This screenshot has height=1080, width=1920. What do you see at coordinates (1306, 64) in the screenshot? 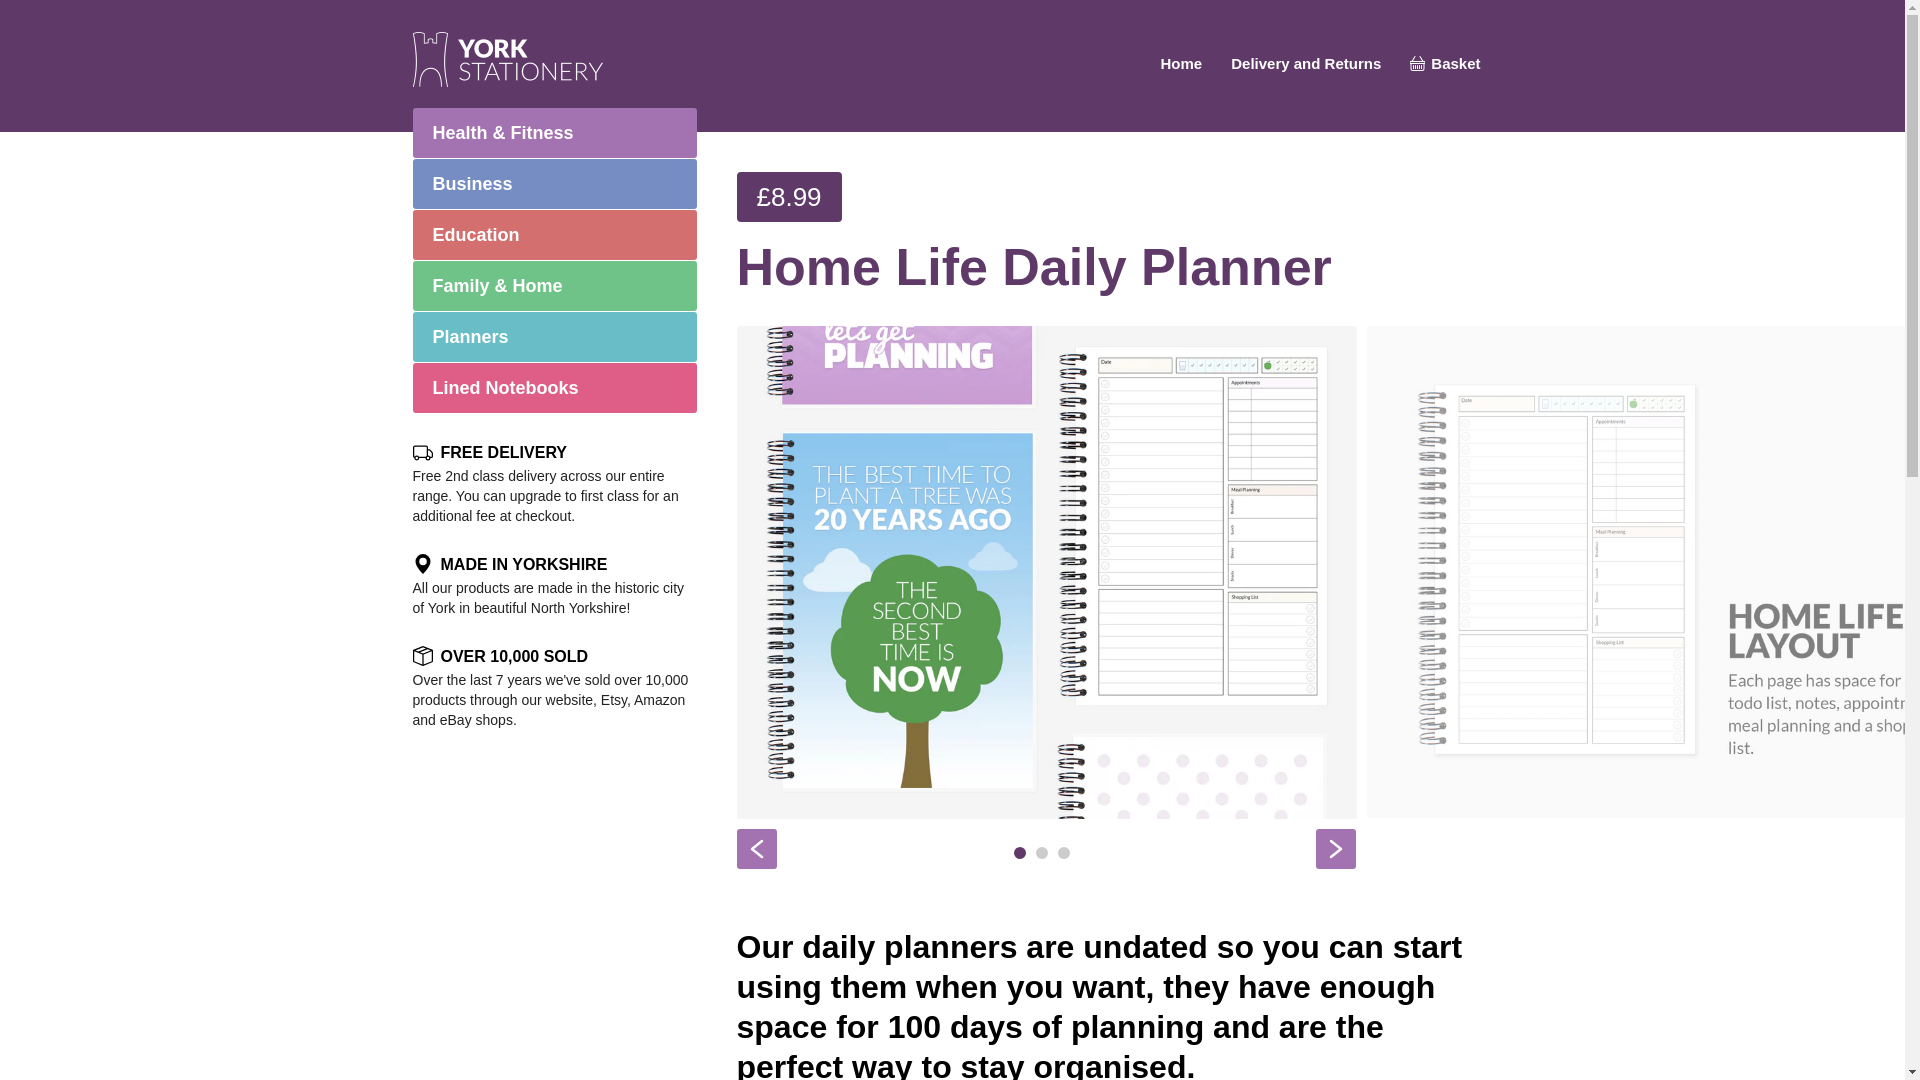
I see `Delivery and Returns` at bounding box center [1306, 64].